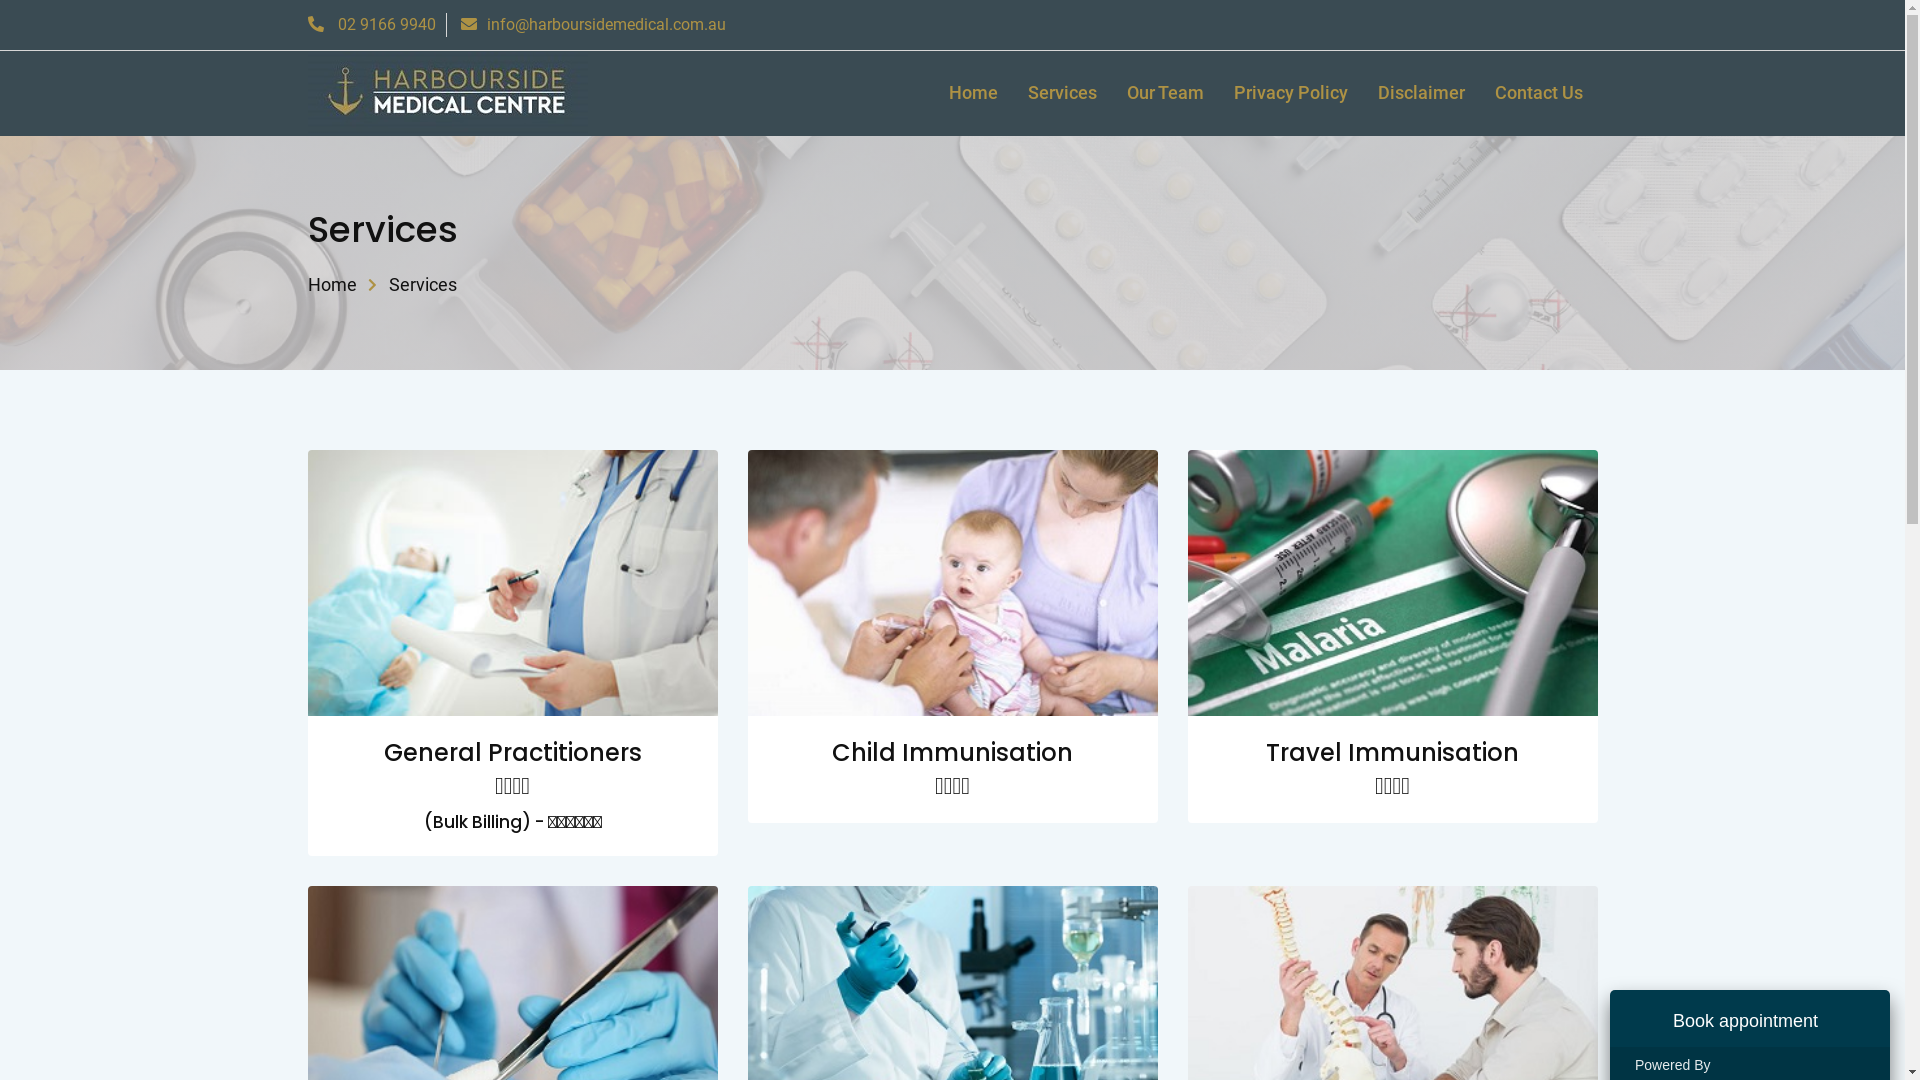 The width and height of the screenshot is (1920, 1080). What do you see at coordinates (1166, 94) in the screenshot?
I see `Our Team` at bounding box center [1166, 94].